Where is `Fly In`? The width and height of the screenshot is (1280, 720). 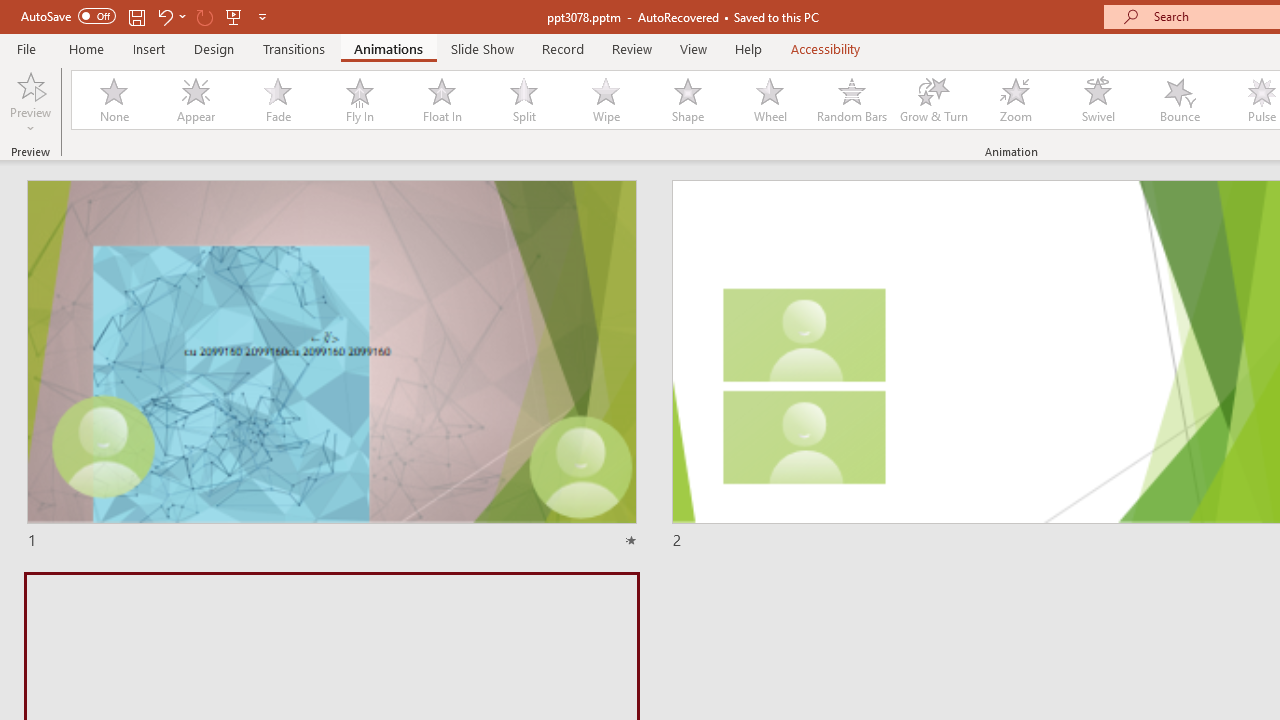
Fly In is located at coordinates (359, 100).